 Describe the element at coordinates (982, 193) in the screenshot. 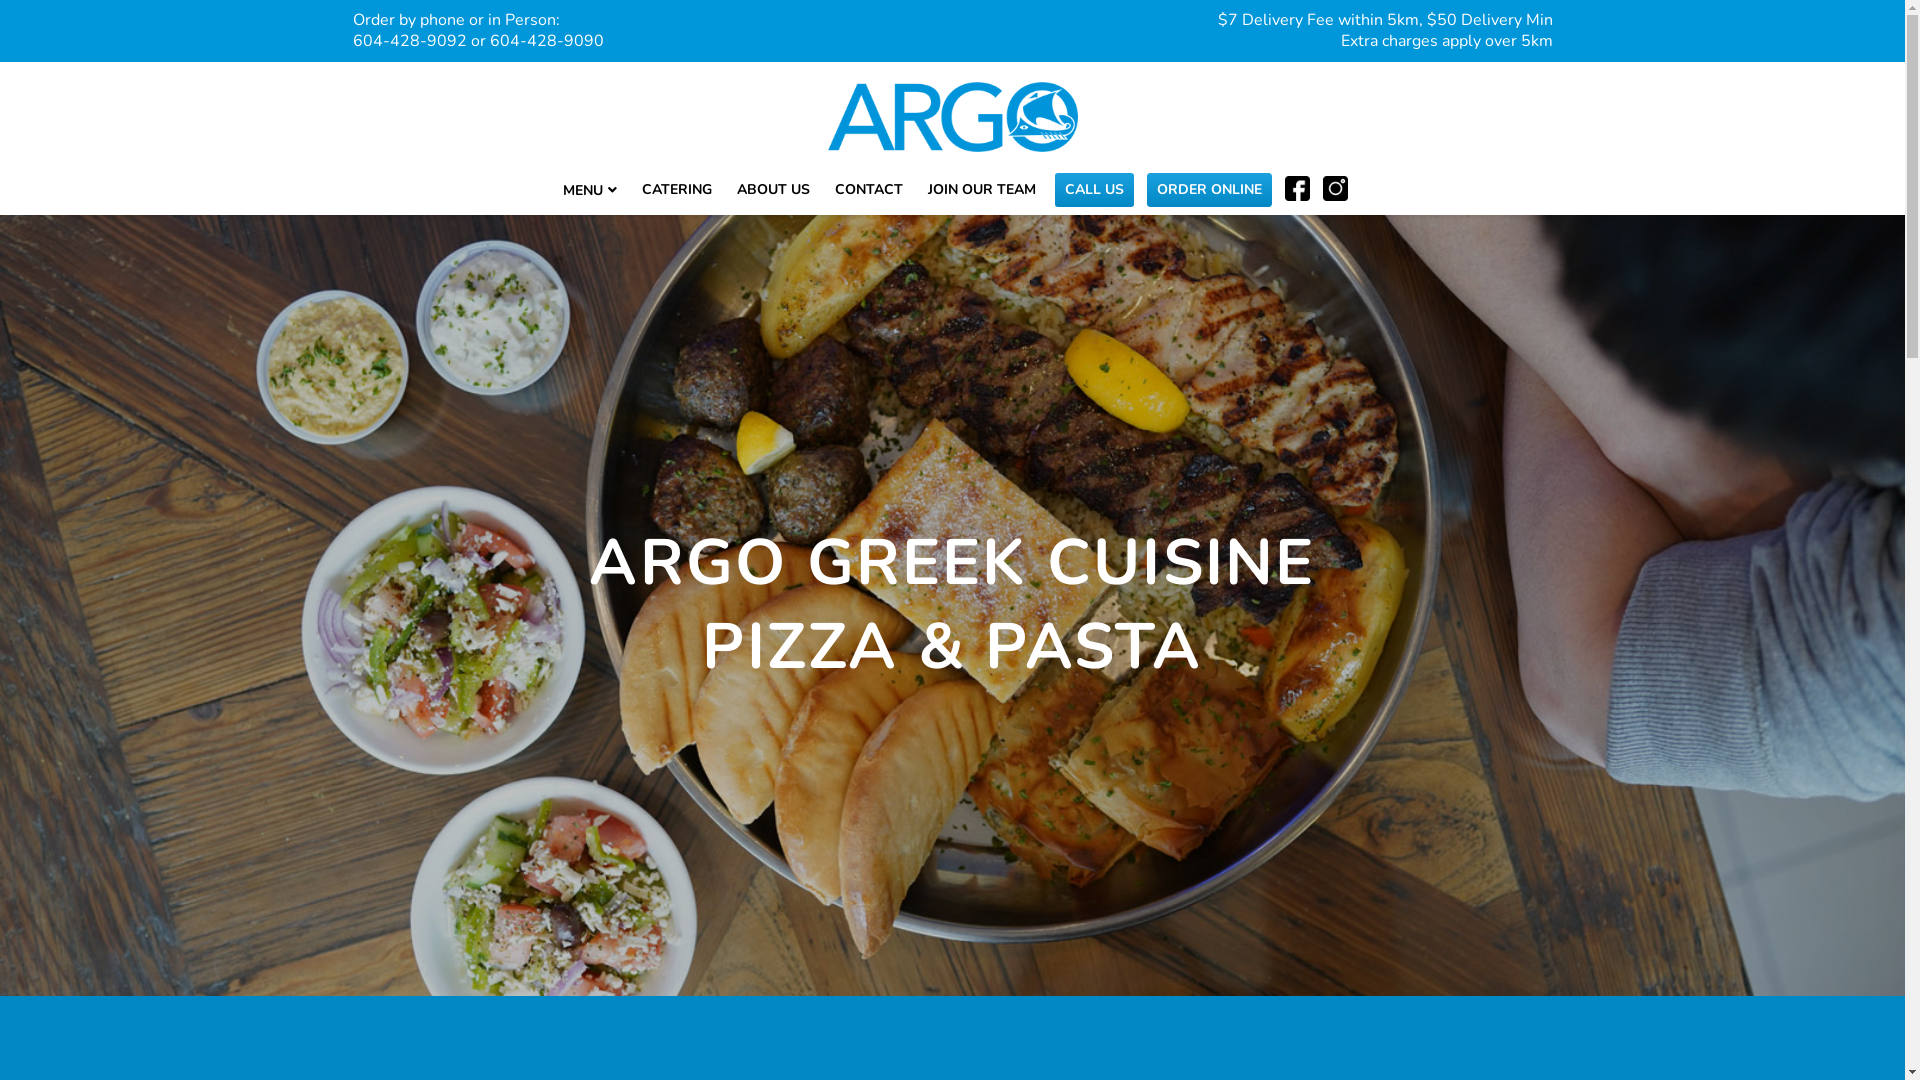

I see `JOIN OUR TEAM` at that location.